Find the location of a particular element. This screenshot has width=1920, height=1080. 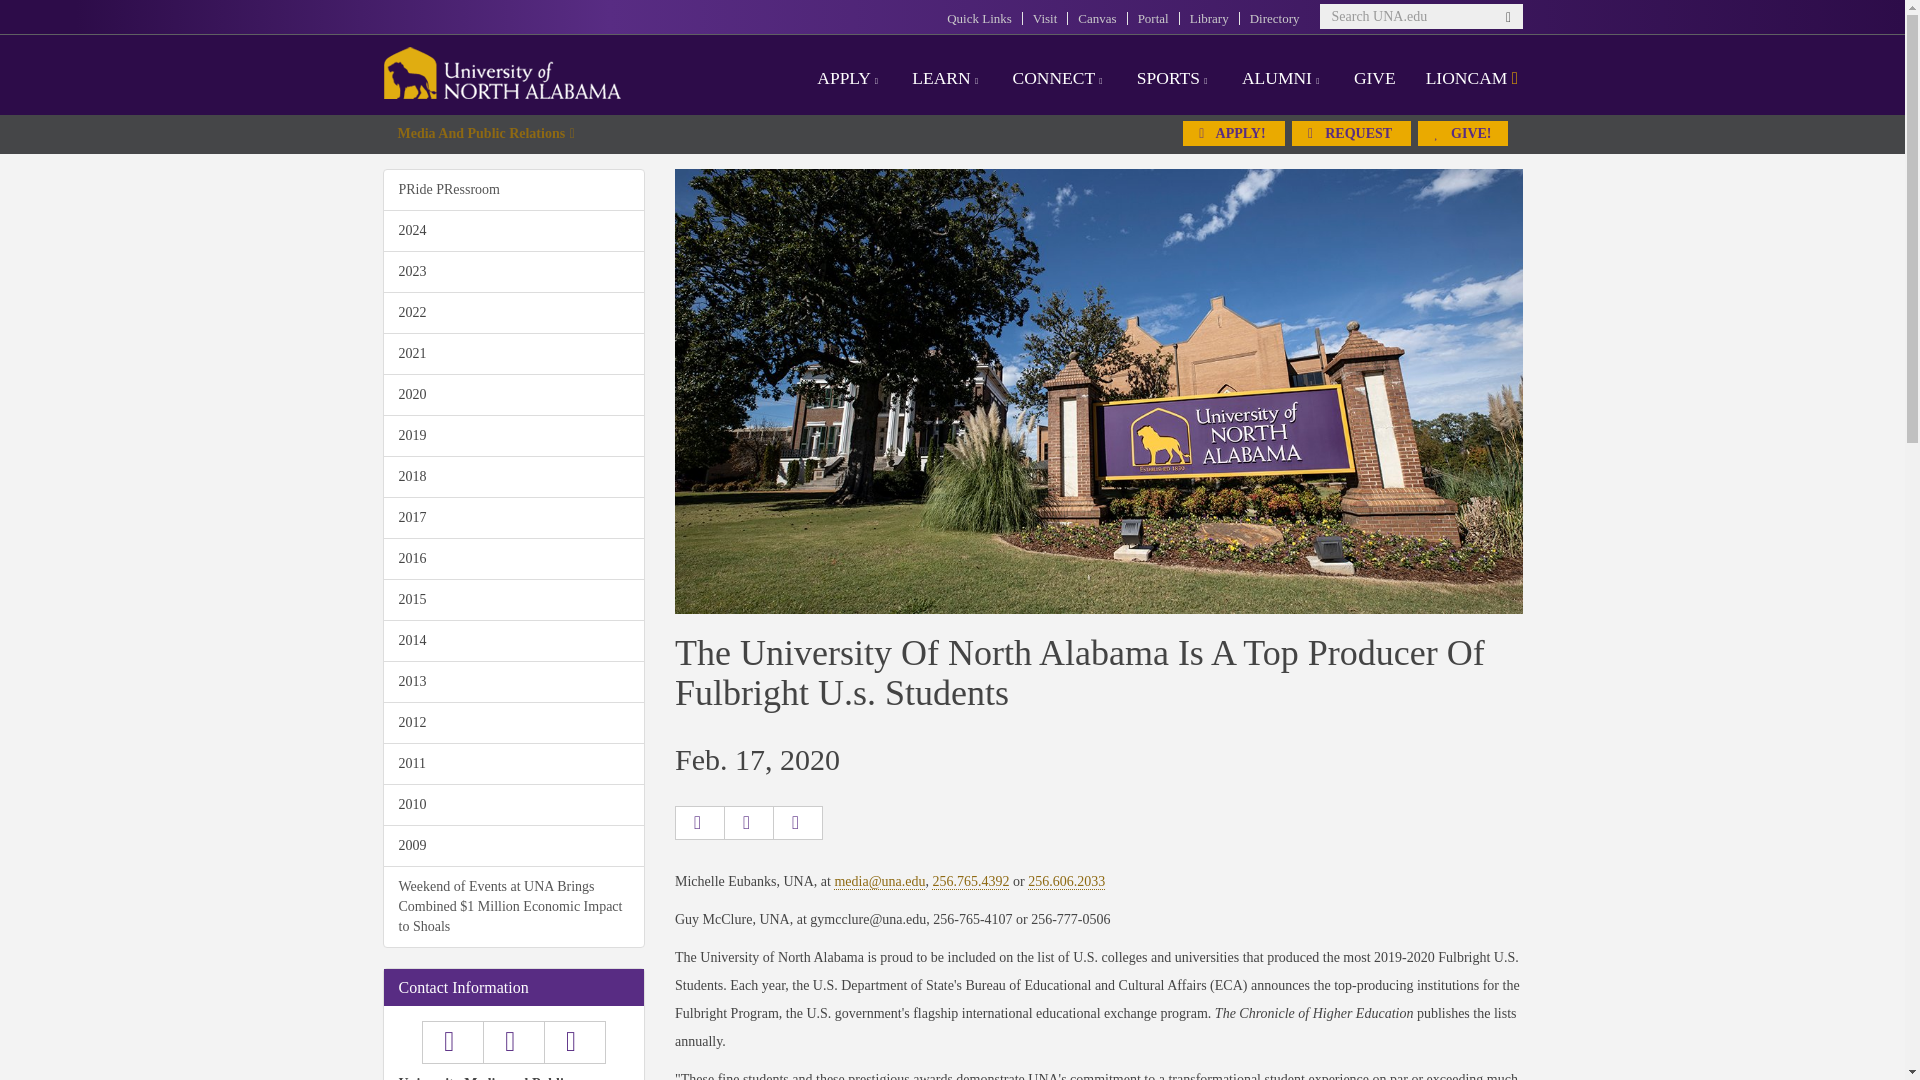

Directory is located at coordinates (1274, 18).